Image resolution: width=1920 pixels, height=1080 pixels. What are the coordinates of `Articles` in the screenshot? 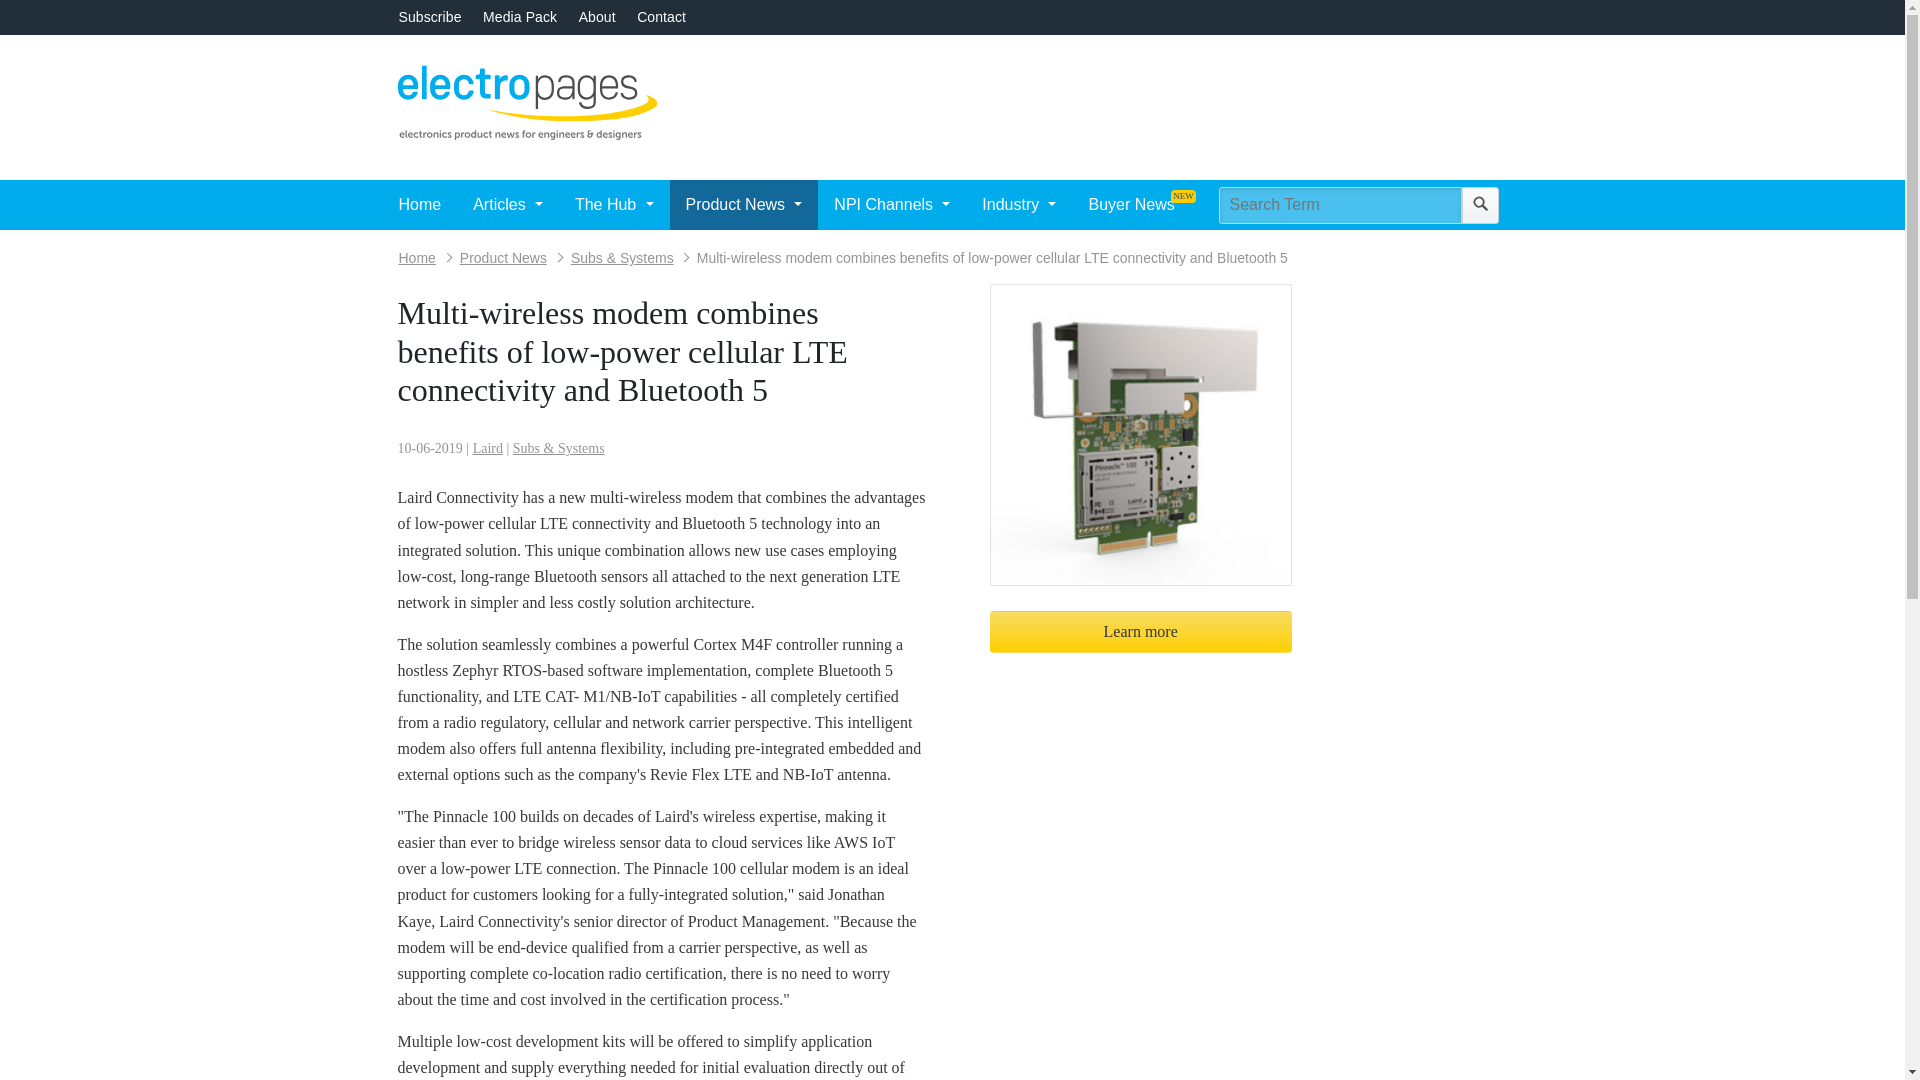 It's located at (507, 205).